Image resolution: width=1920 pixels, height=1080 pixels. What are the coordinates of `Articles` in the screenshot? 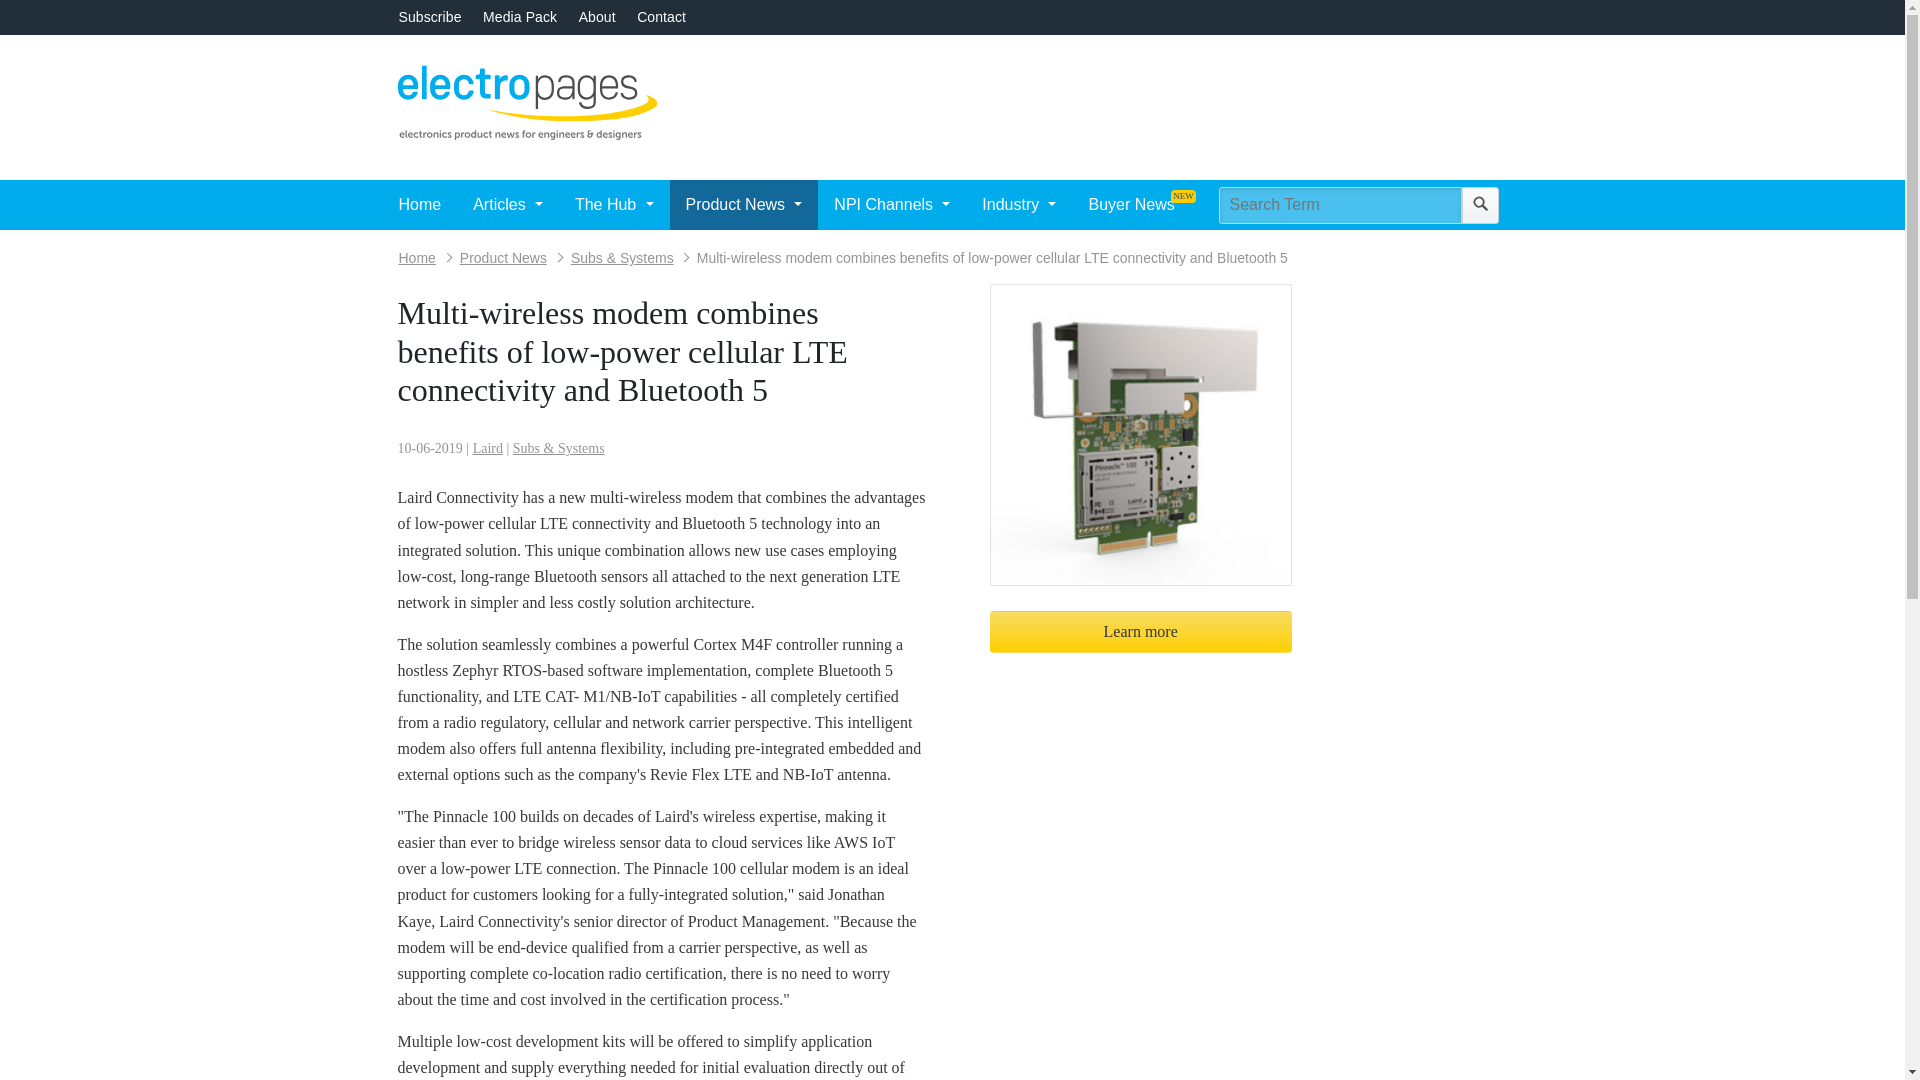 It's located at (507, 205).